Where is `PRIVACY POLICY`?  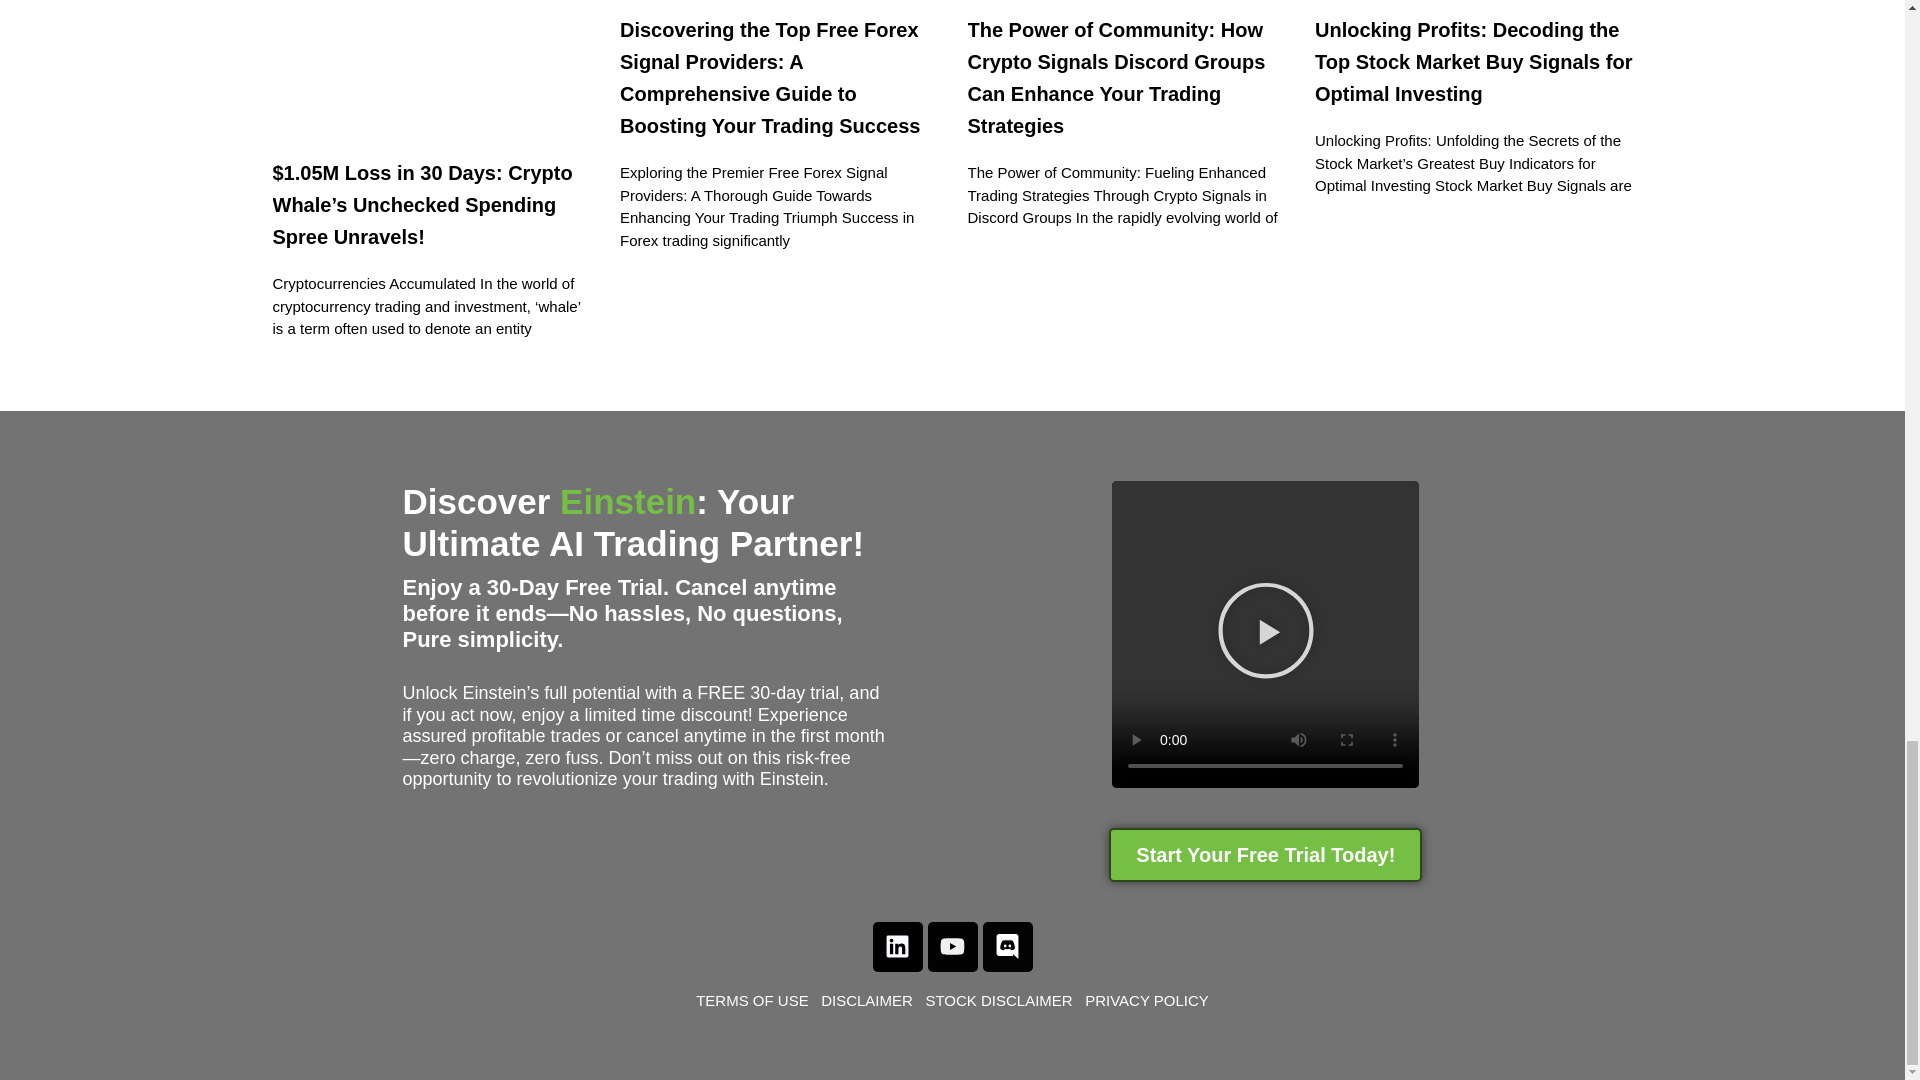
PRIVACY POLICY is located at coordinates (1146, 999).